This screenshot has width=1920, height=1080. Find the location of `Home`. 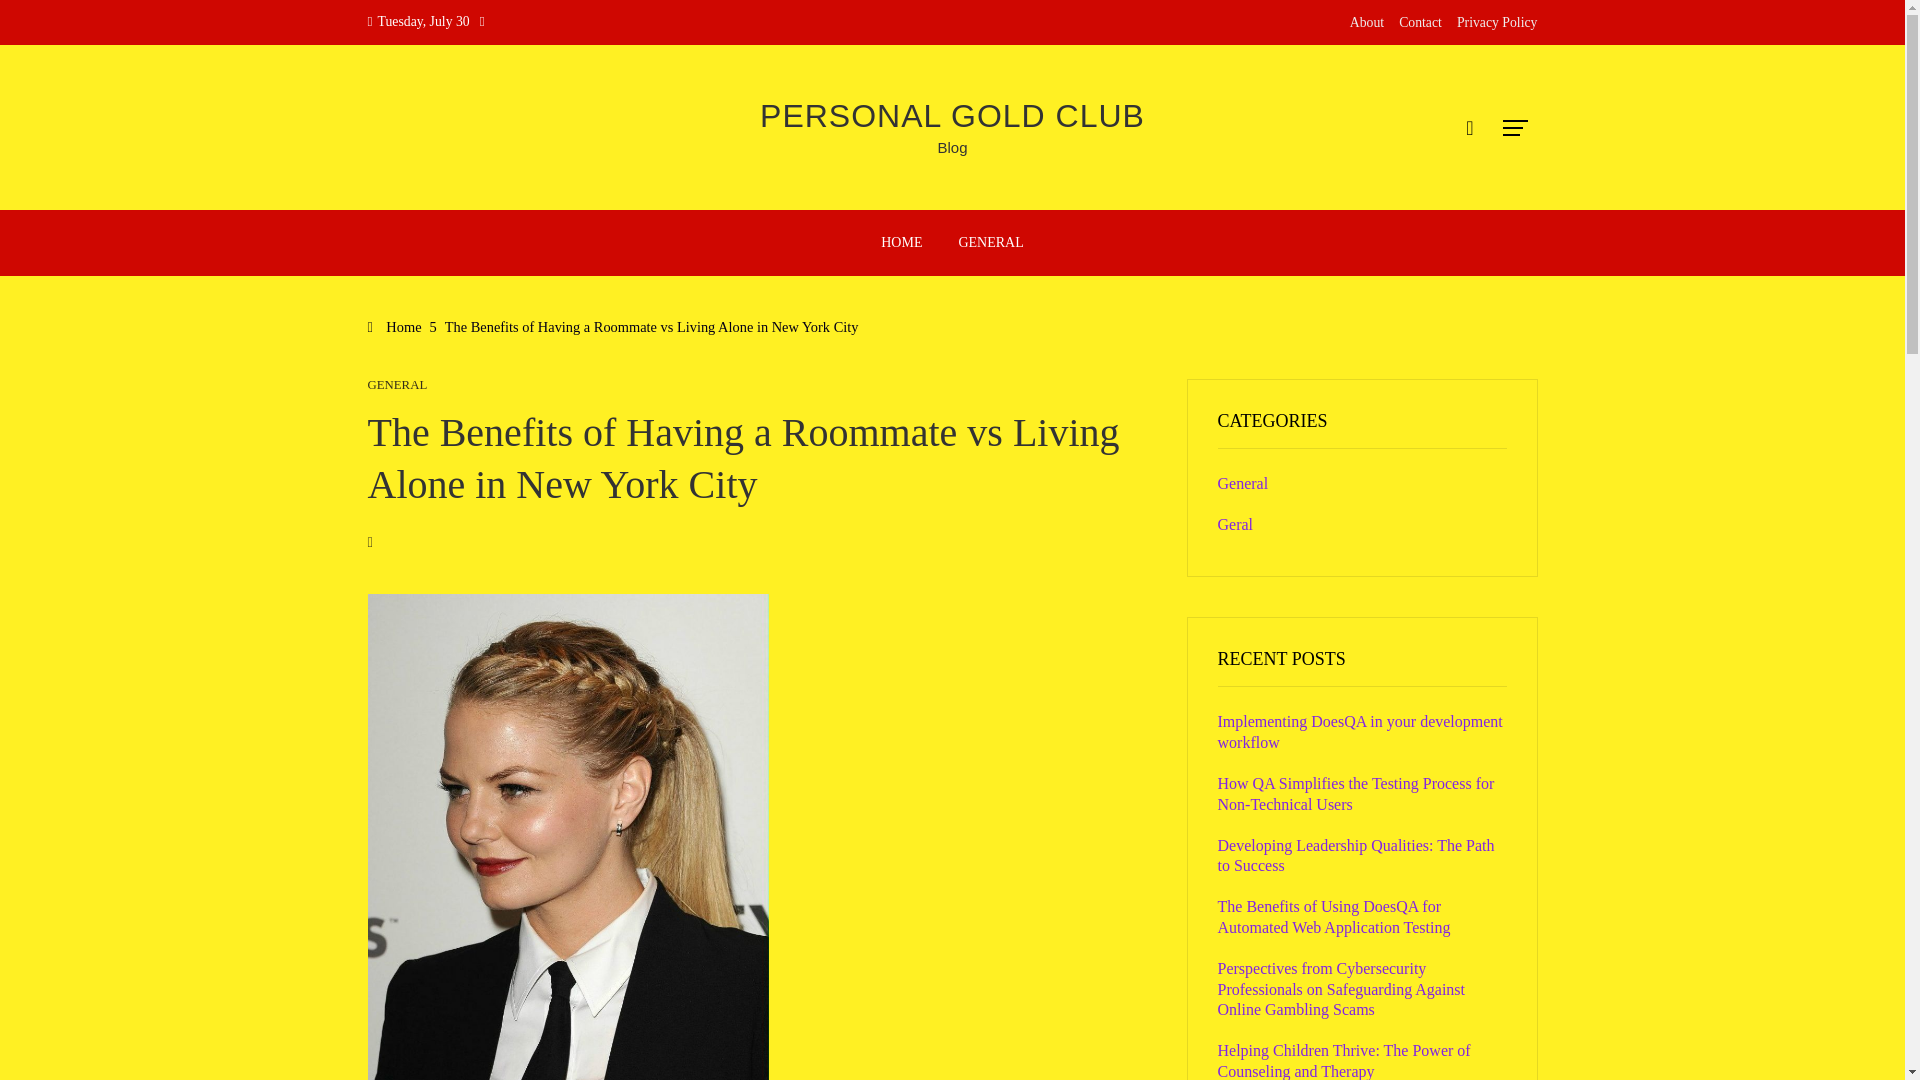

Home is located at coordinates (395, 326).